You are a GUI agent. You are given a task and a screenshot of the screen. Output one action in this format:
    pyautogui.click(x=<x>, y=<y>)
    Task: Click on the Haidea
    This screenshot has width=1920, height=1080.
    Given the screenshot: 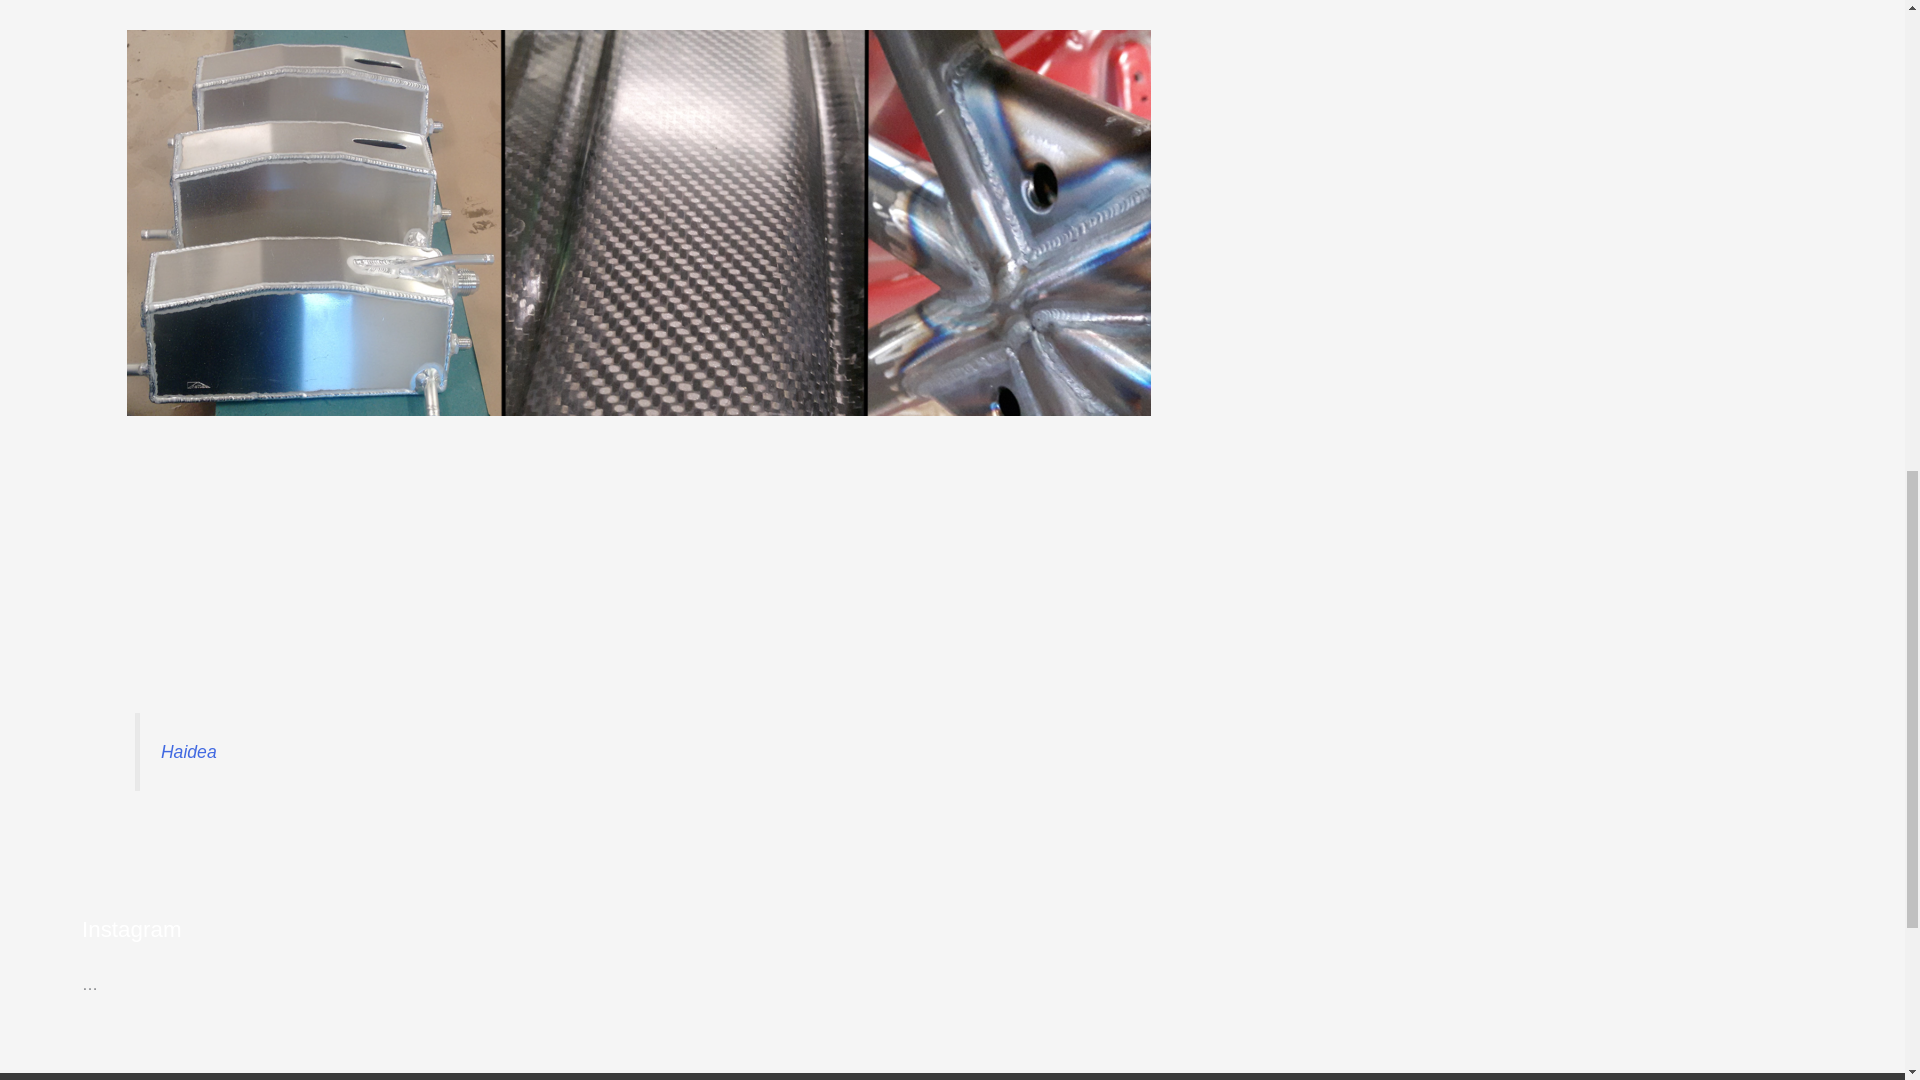 What is the action you would take?
    pyautogui.click(x=188, y=752)
    